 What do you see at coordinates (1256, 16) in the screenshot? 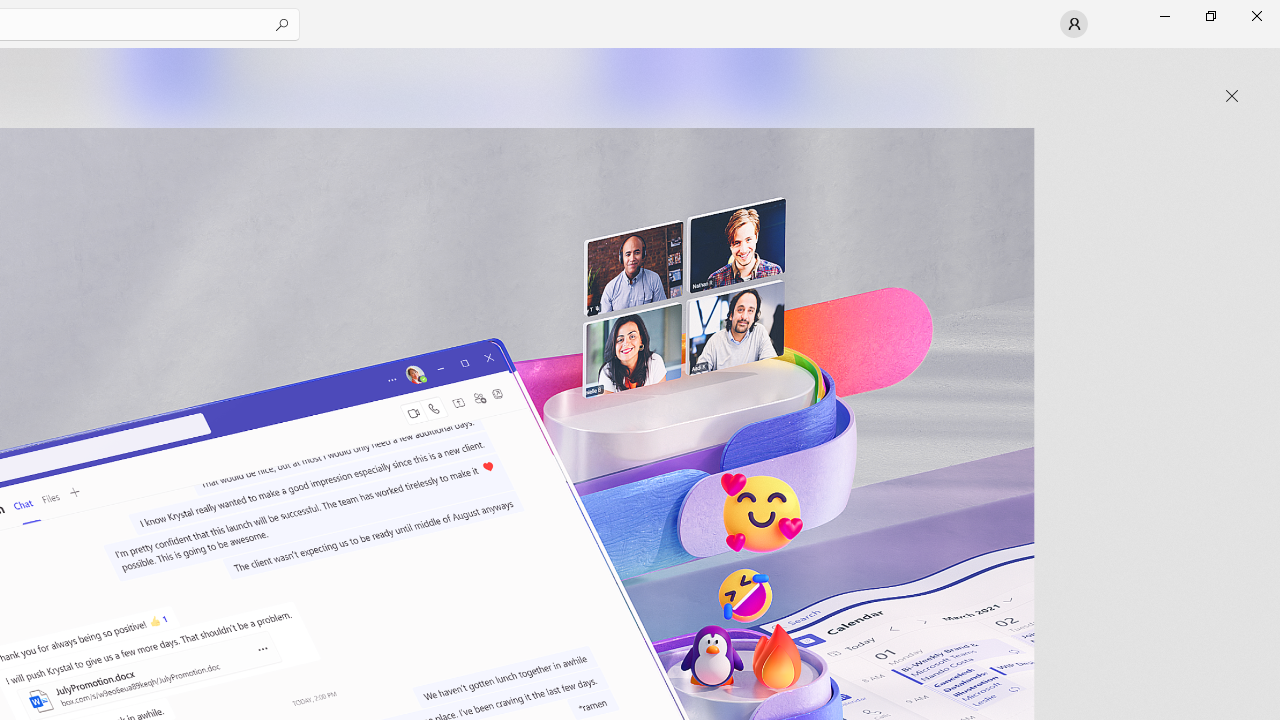
I see `Close Microsoft Store` at bounding box center [1256, 16].